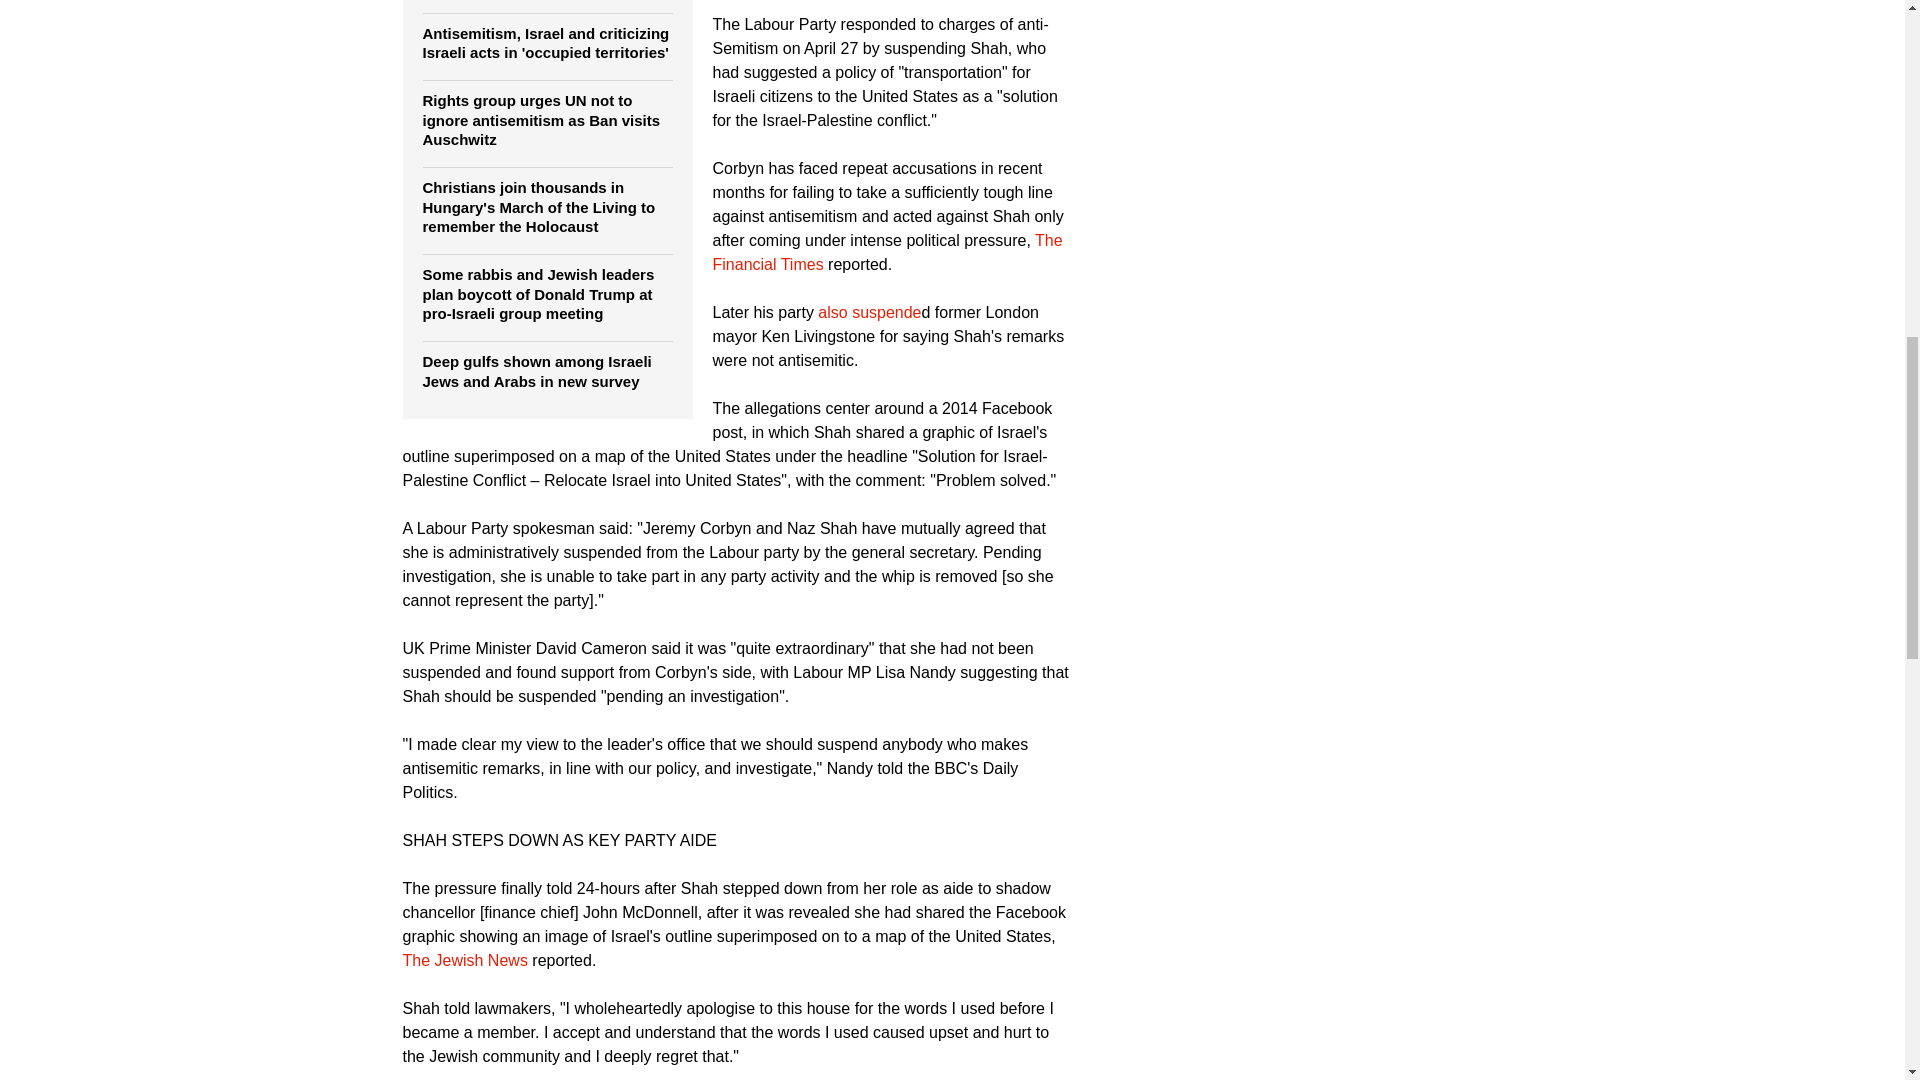  I want to click on also suspende, so click(869, 312).